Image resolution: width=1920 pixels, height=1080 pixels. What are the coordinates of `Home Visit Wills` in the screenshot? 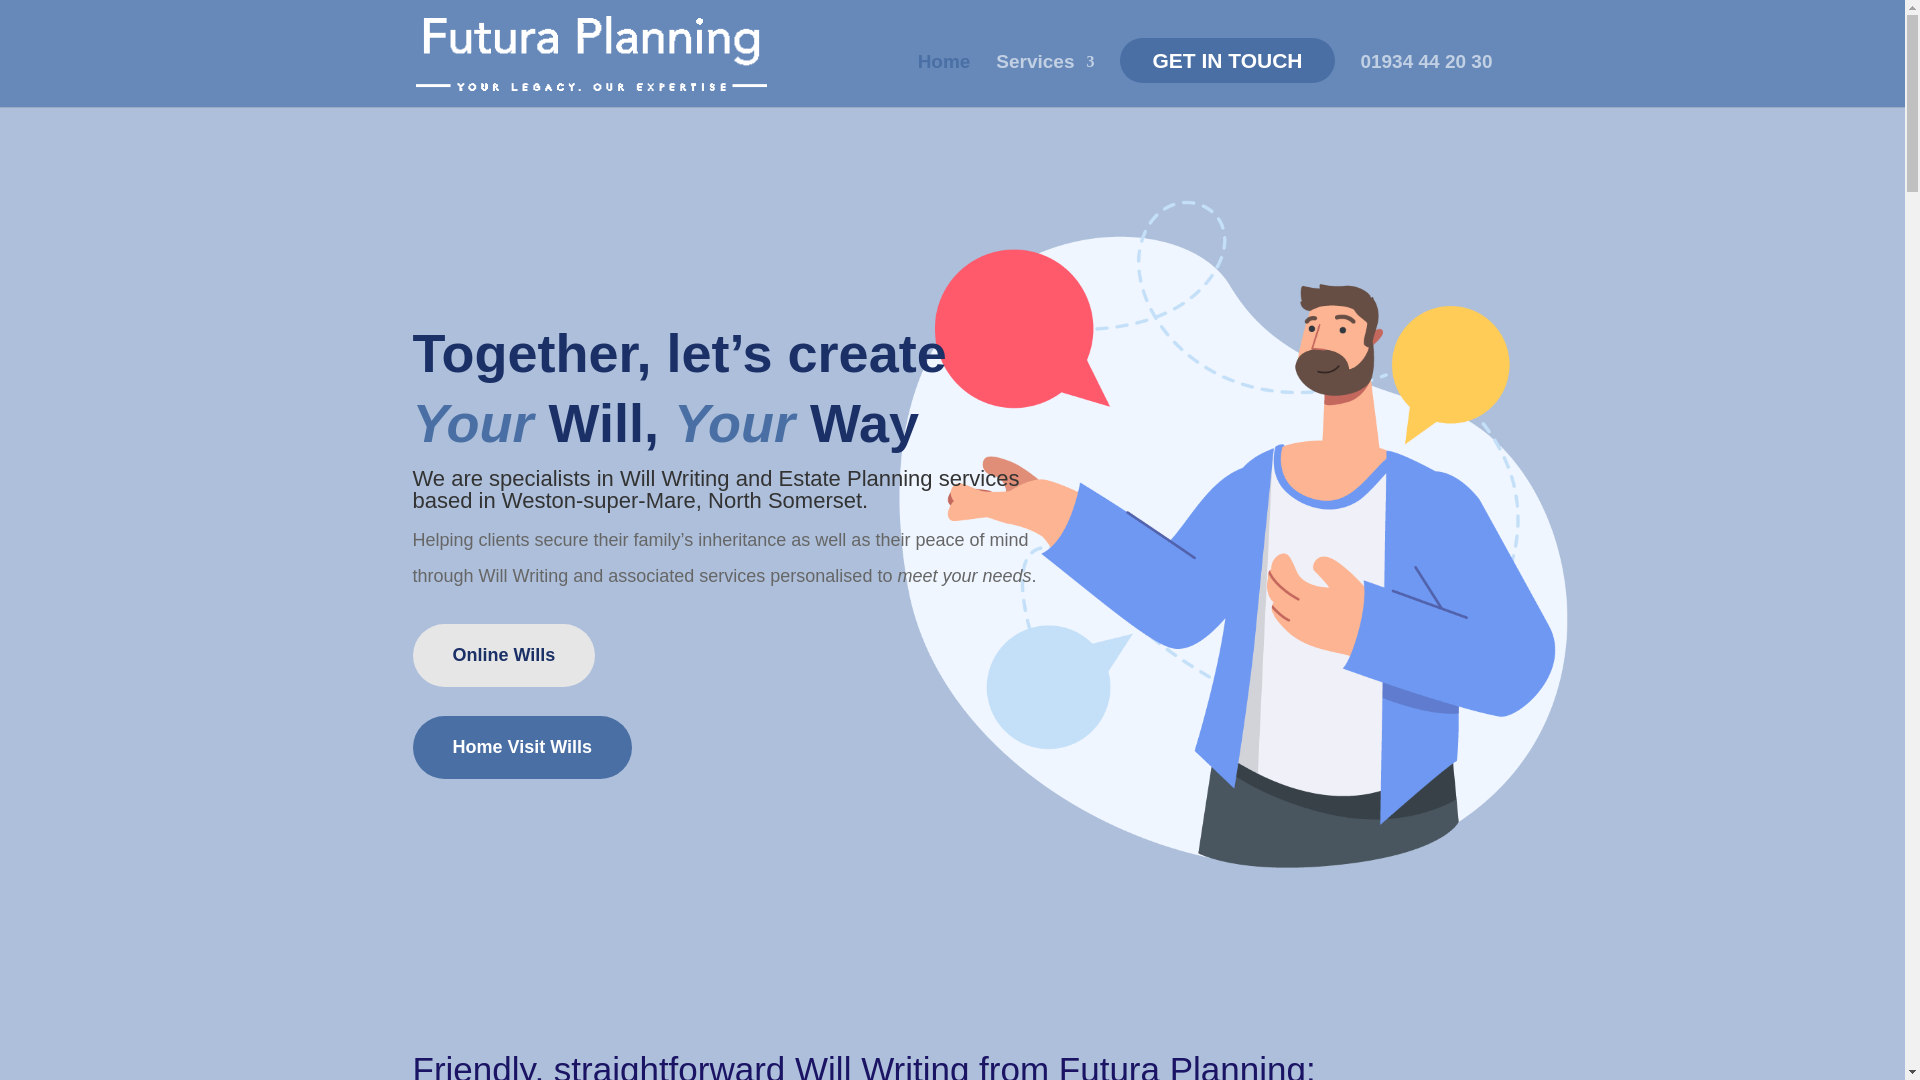 It's located at (522, 747).